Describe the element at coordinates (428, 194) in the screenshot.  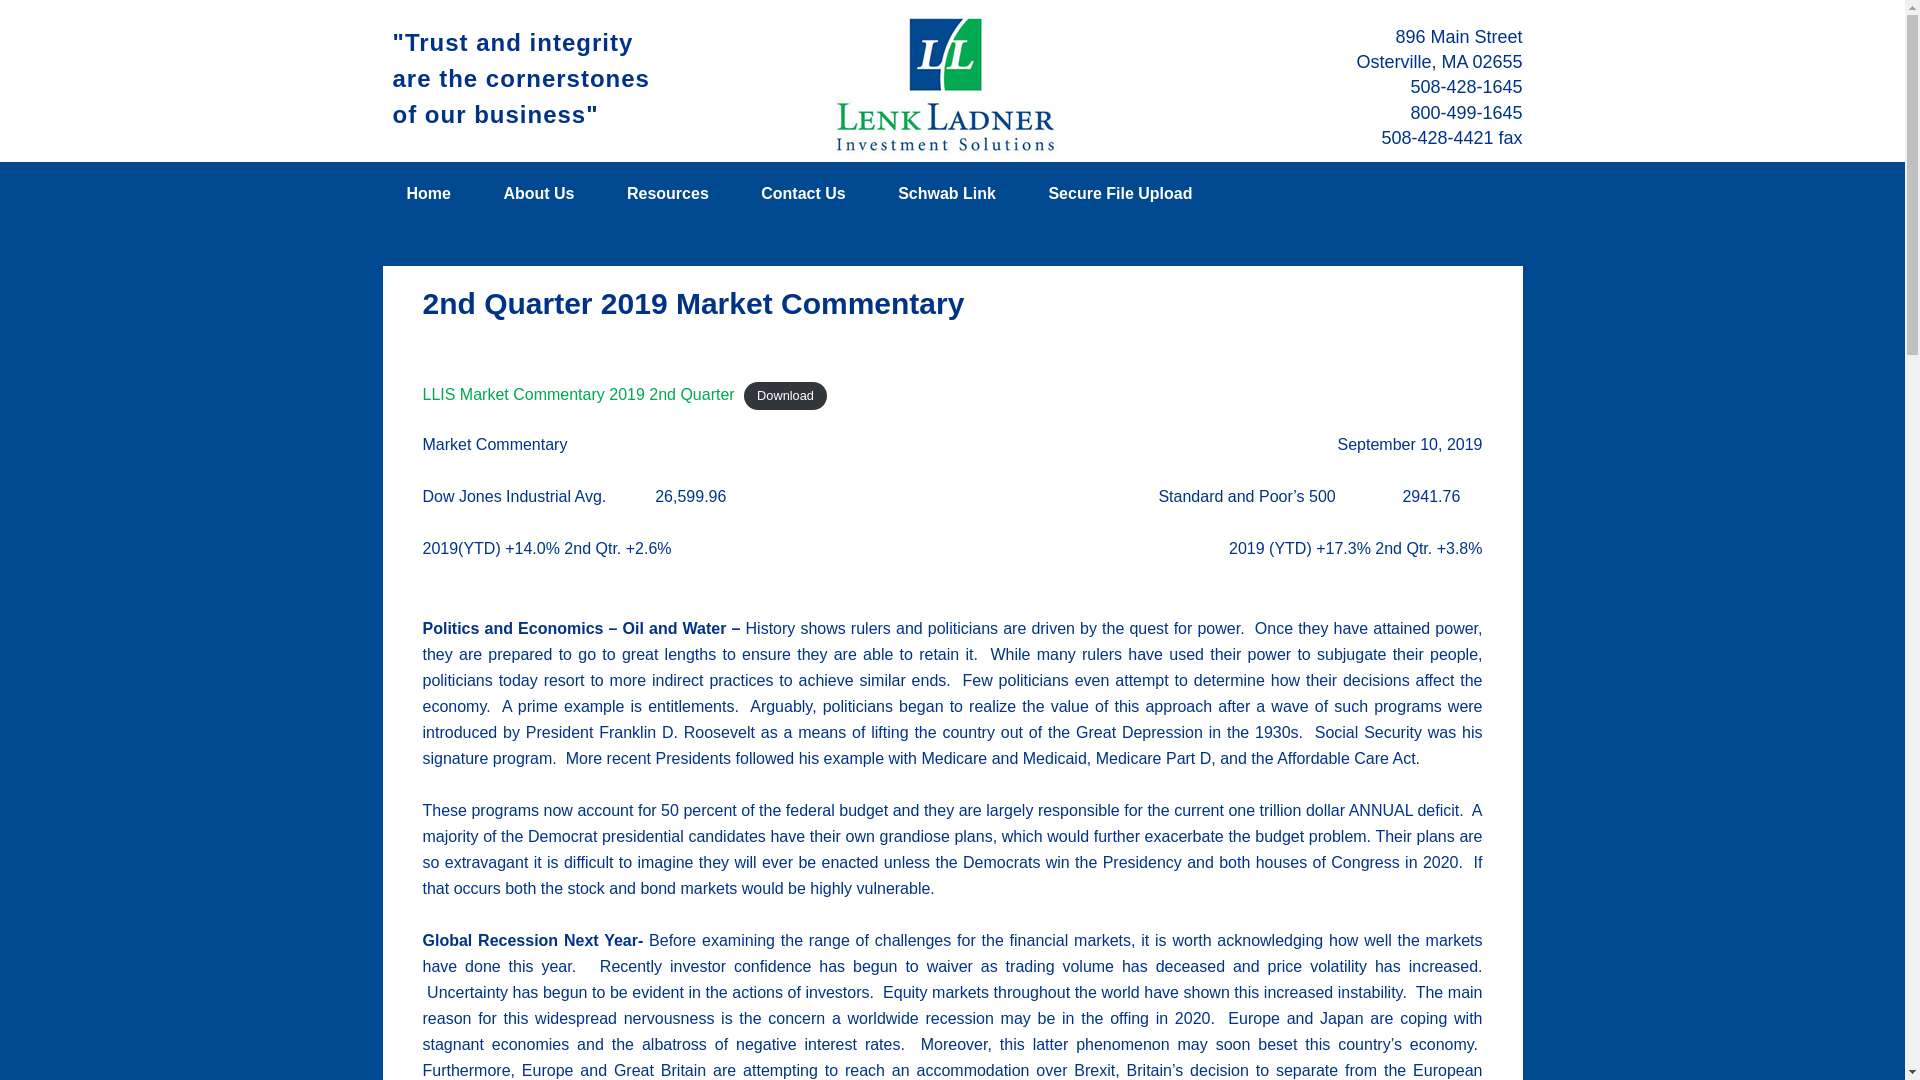
I see `Home` at that location.